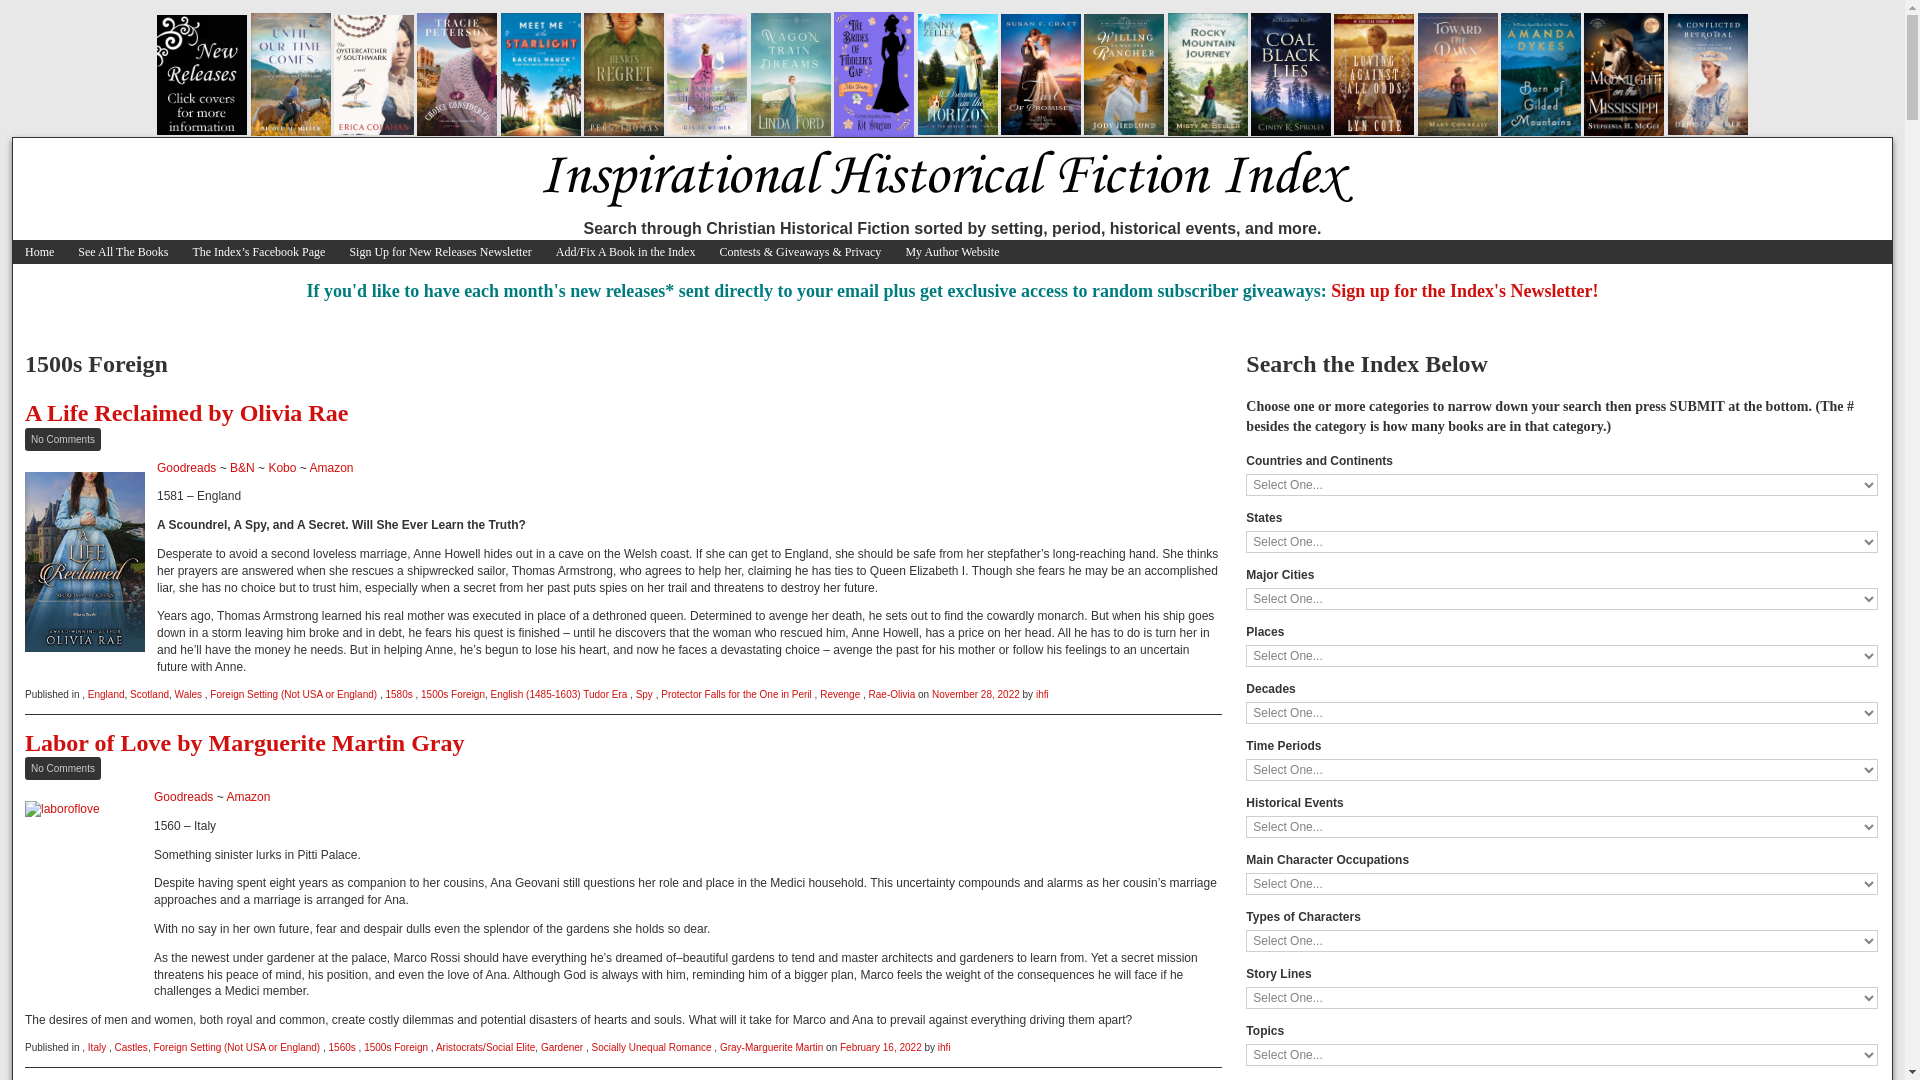  Describe the element at coordinates (122, 251) in the screenshot. I see `1580s` at that location.